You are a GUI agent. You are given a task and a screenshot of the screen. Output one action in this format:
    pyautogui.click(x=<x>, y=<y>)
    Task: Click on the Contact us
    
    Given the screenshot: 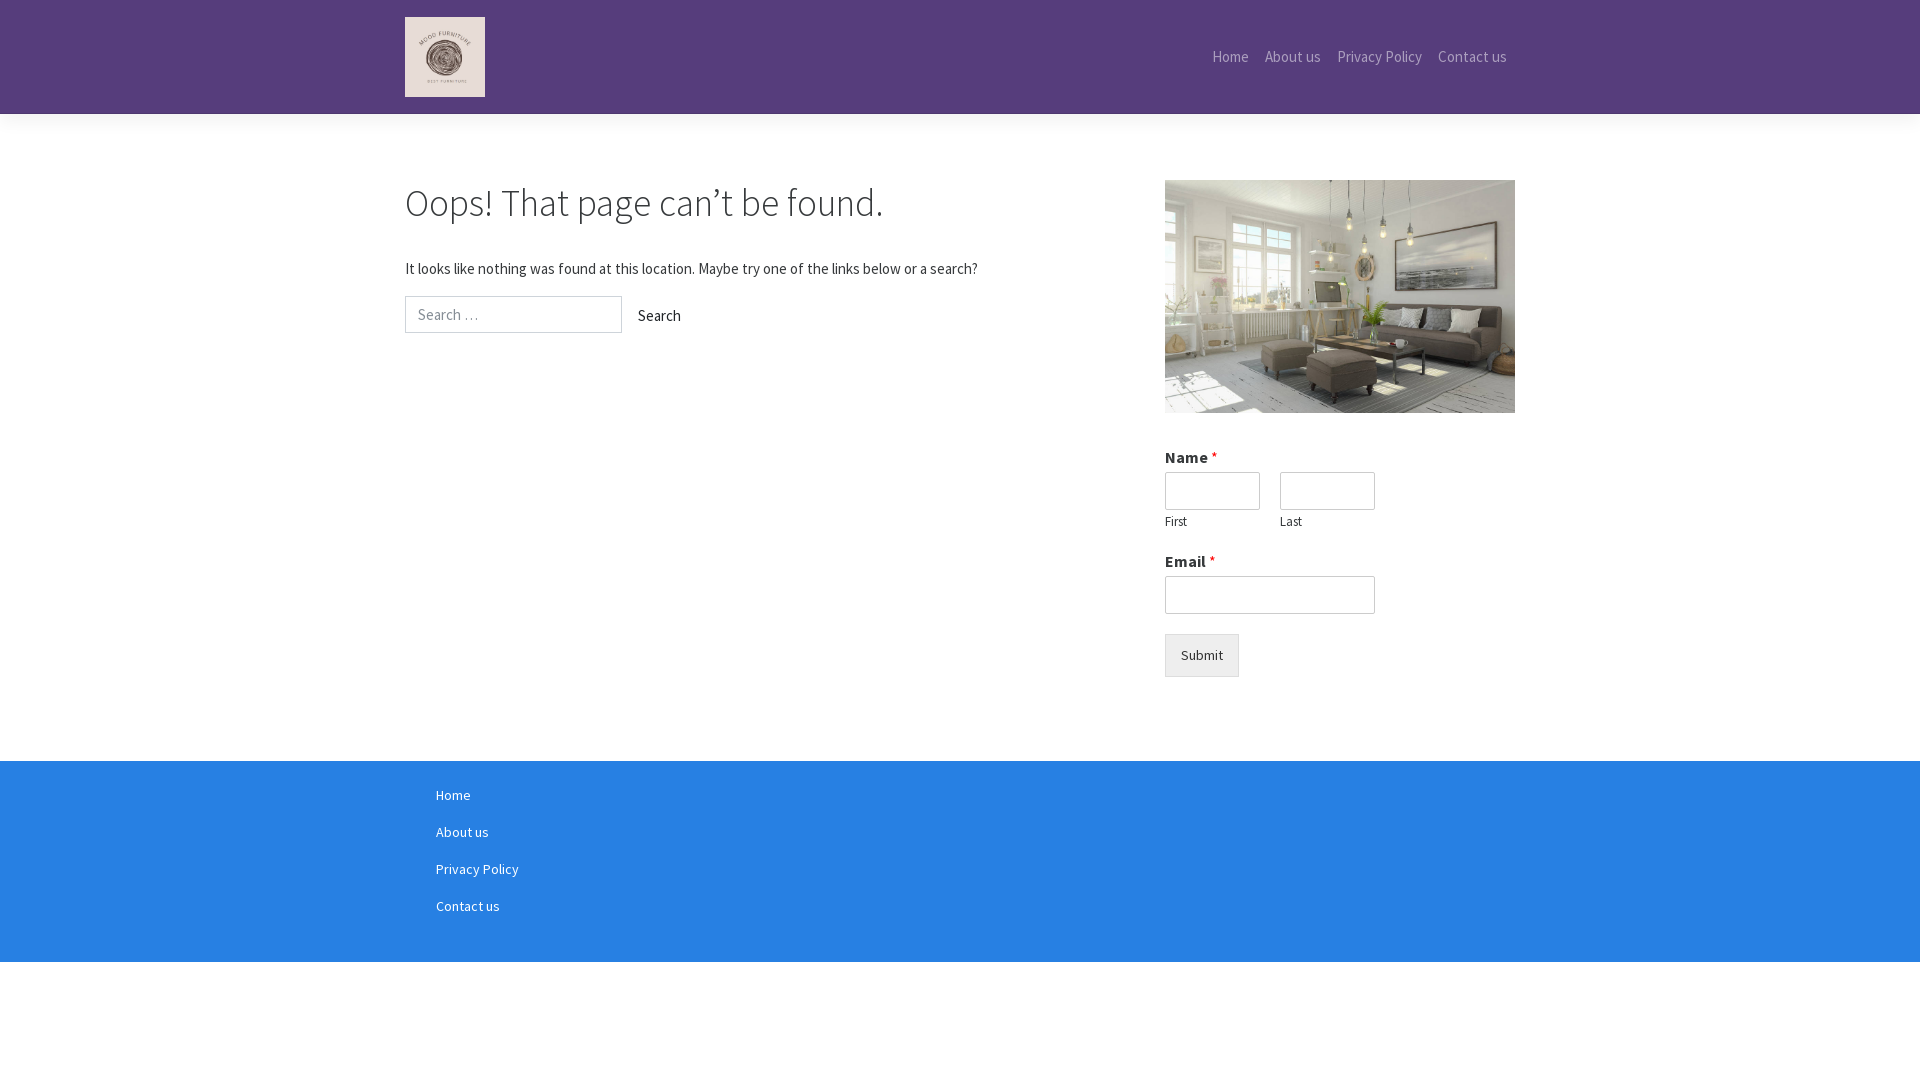 What is the action you would take?
    pyautogui.click(x=1472, y=58)
    